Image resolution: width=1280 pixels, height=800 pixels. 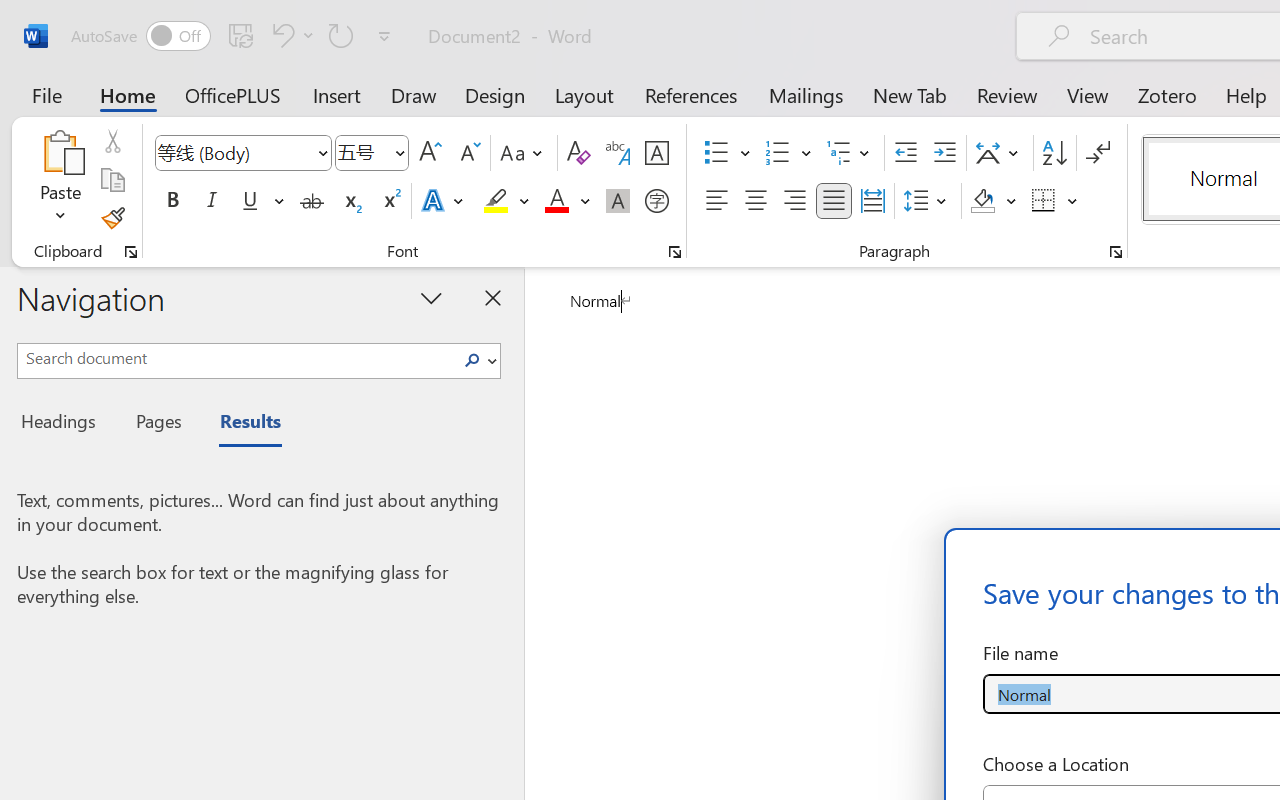 I want to click on Center, so click(x=756, y=201).